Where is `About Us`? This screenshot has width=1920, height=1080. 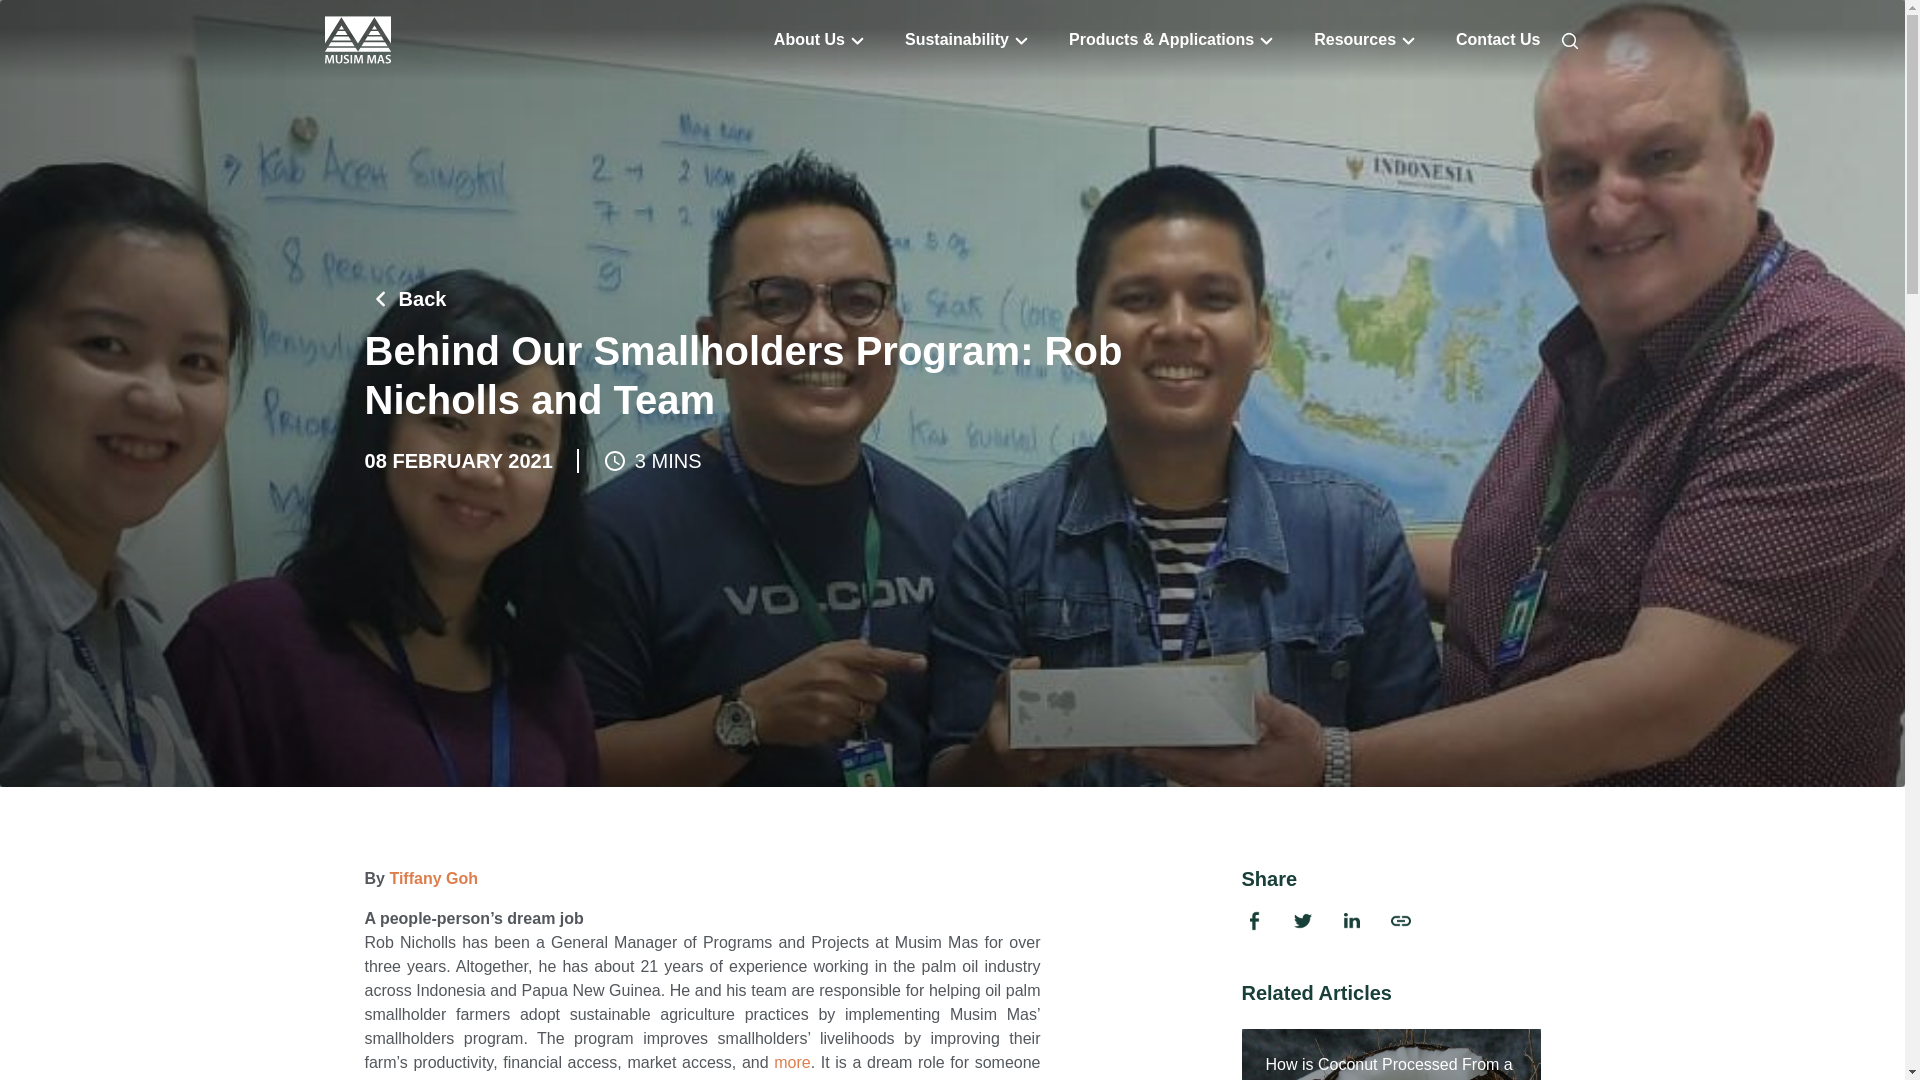
About Us is located at coordinates (808, 40).